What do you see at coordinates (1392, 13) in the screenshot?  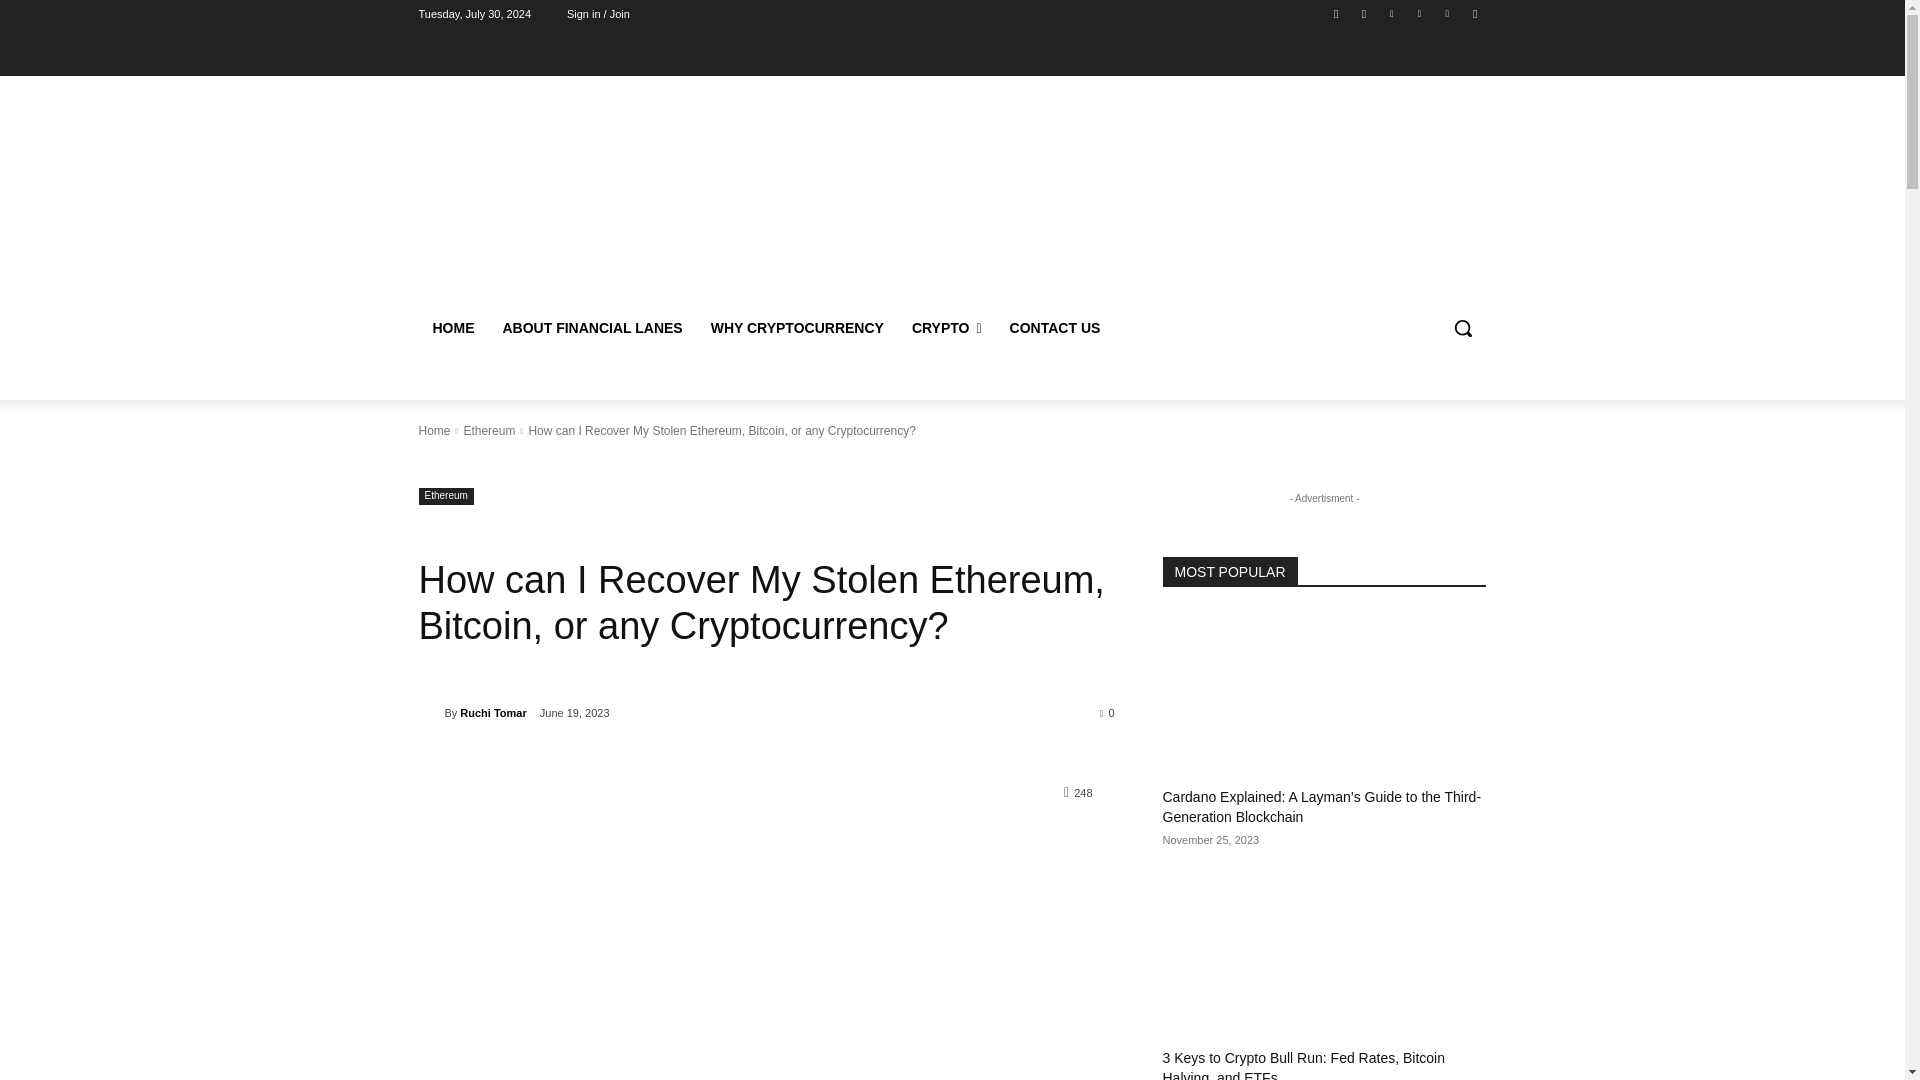 I see `Linkedin` at bounding box center [1392, 13].